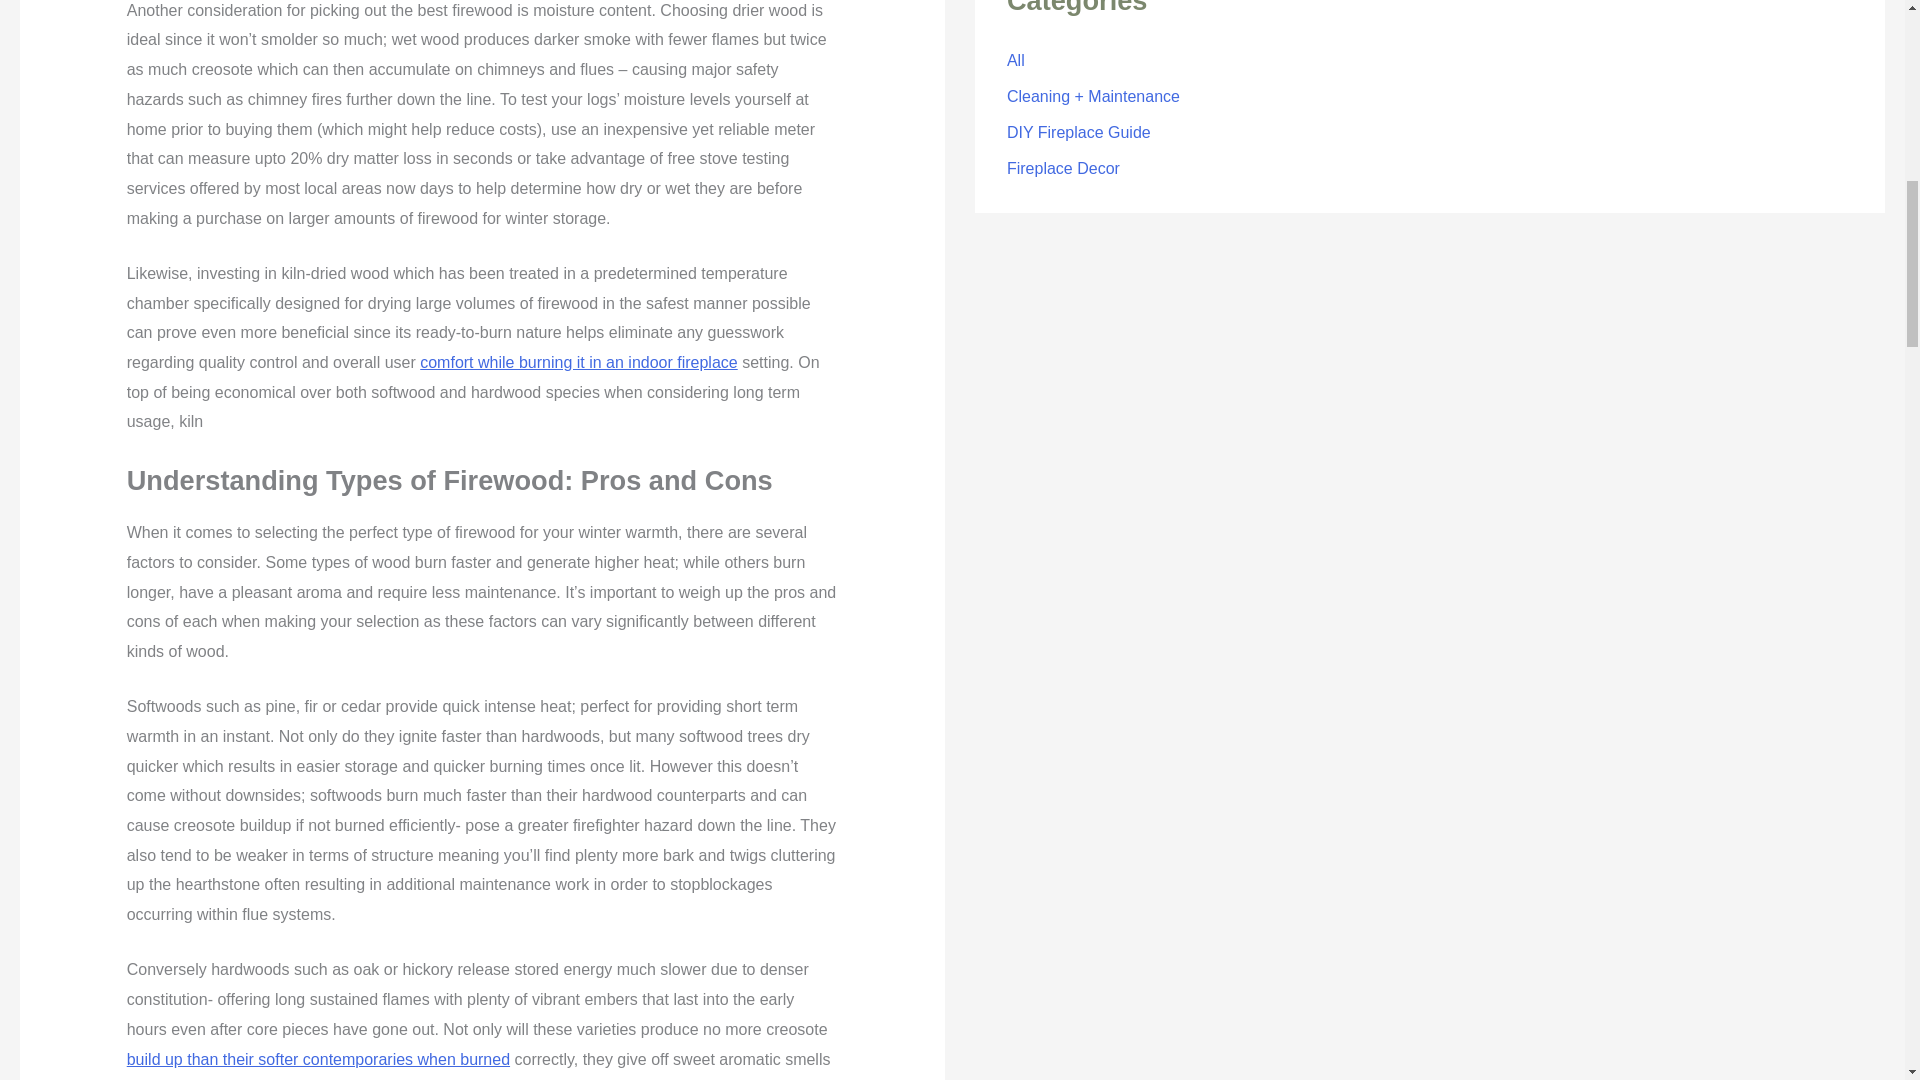  Describe the element at coordinates (578, 362) in the screenshot. I see `comfort while burning it in an indoor fireplace` at that location.